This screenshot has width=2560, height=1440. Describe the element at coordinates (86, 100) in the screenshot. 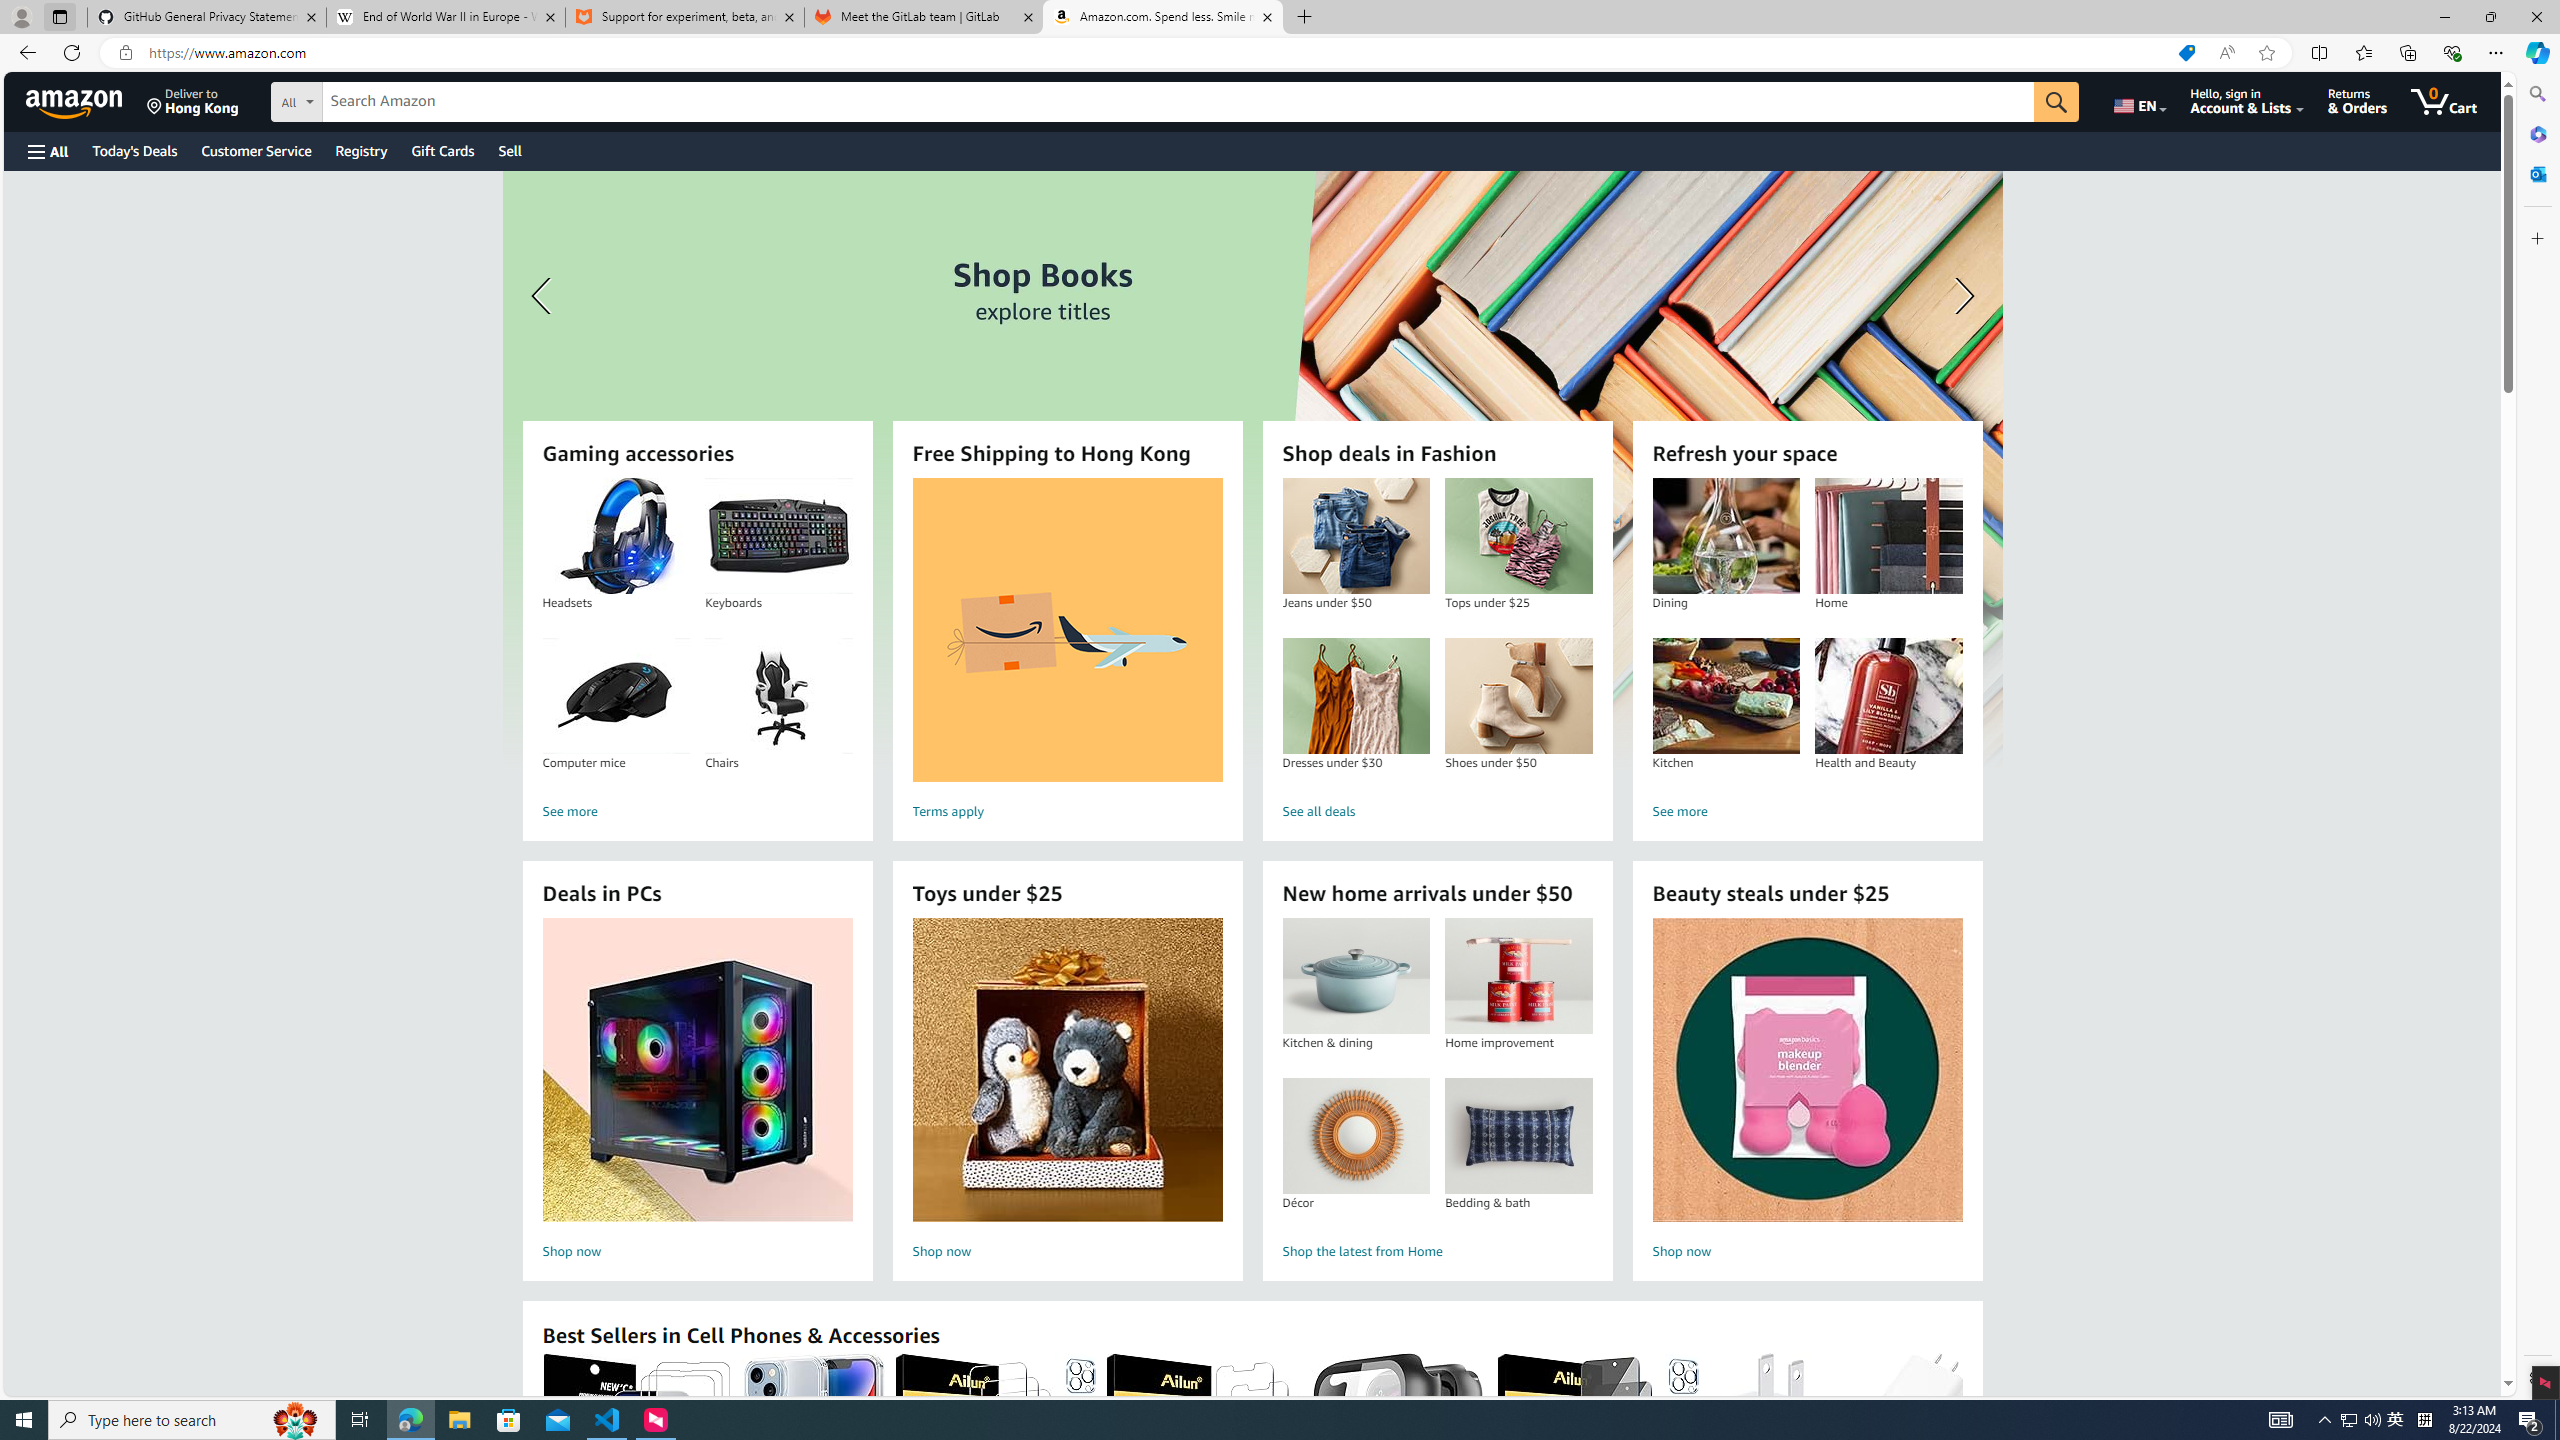

I see `Skip to main content` at that location.